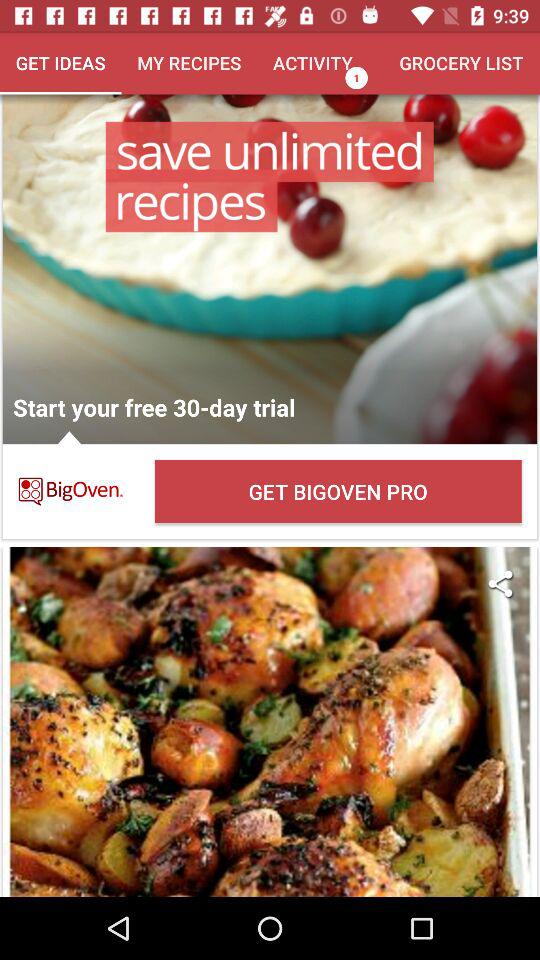  What do you see at coordinates (500, 584) in the screenshot?
I see `turn on the item on the right` at bounding box center [500, 584].